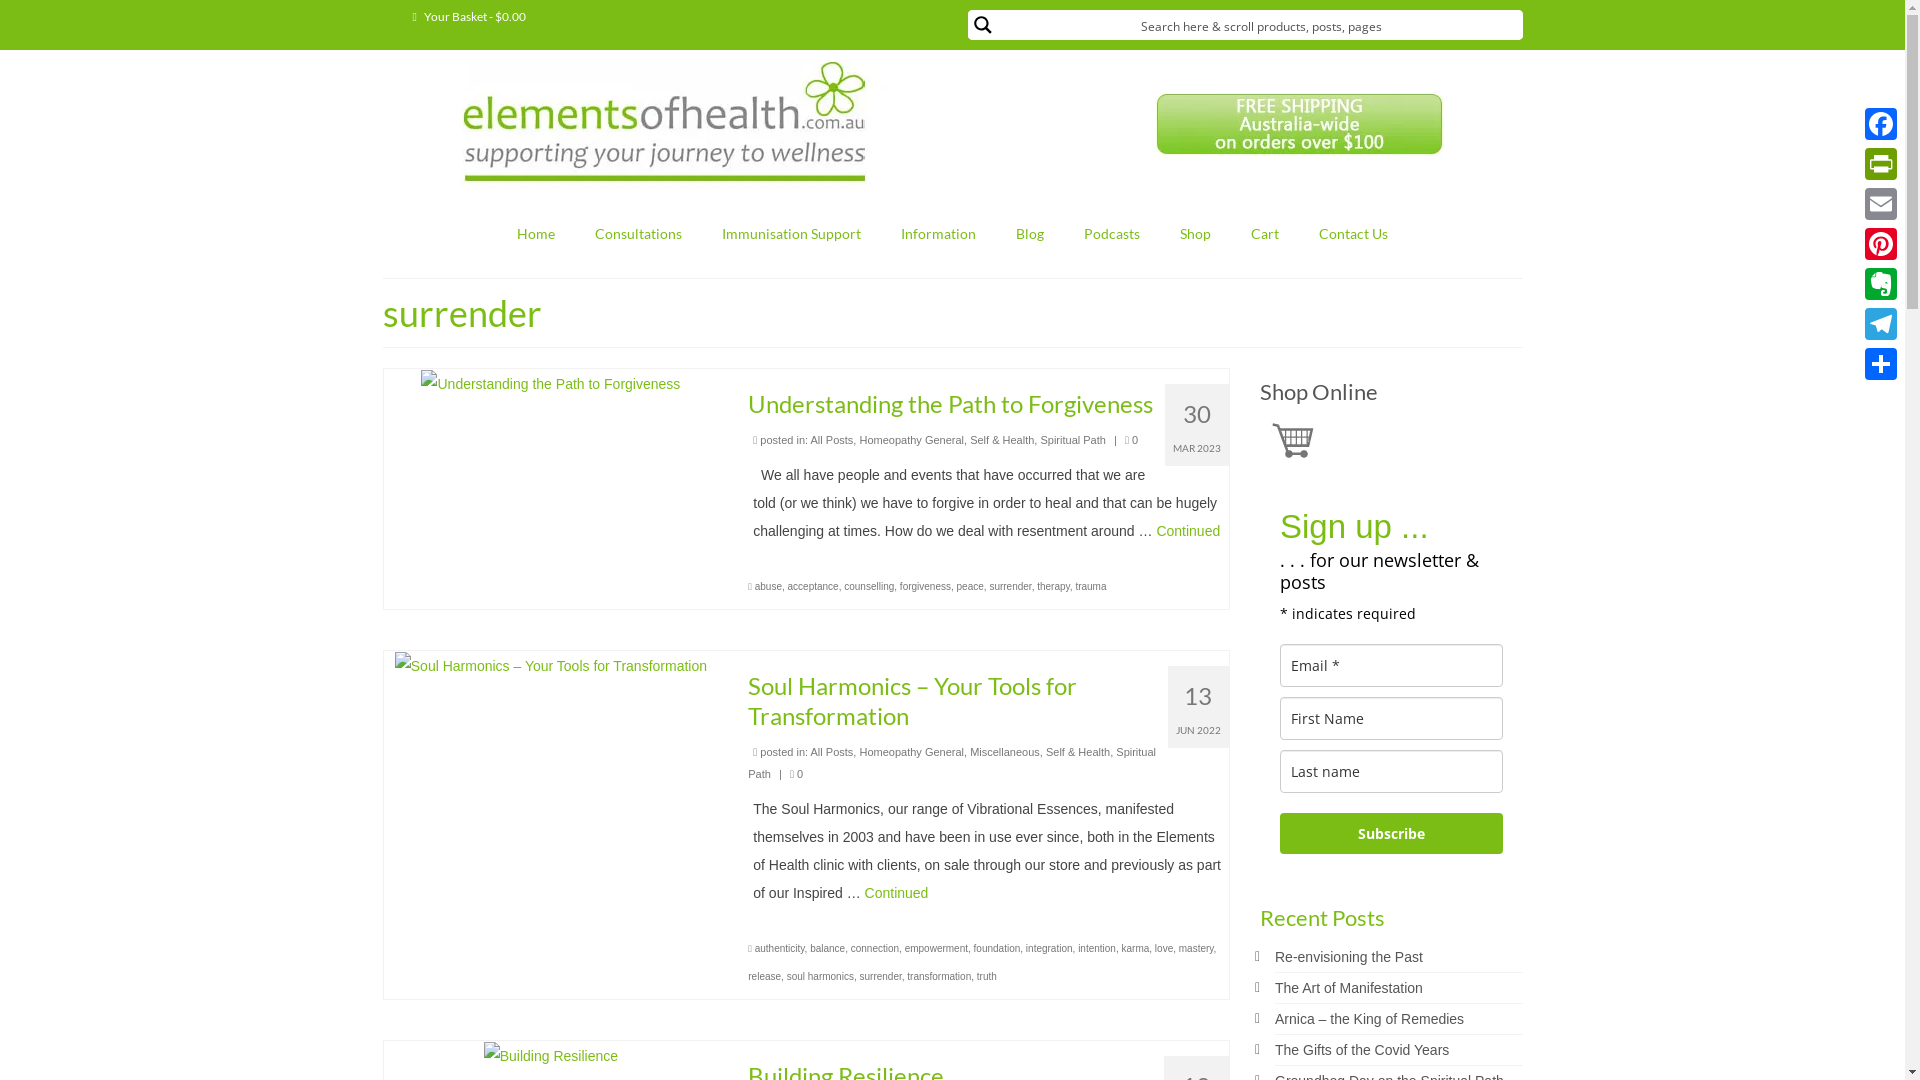 The image size is (1920, 1080). What do you see at coordinates (1354, 234) in the screenshot?
I see `Contact Us` at bounding box center [1354, 234].